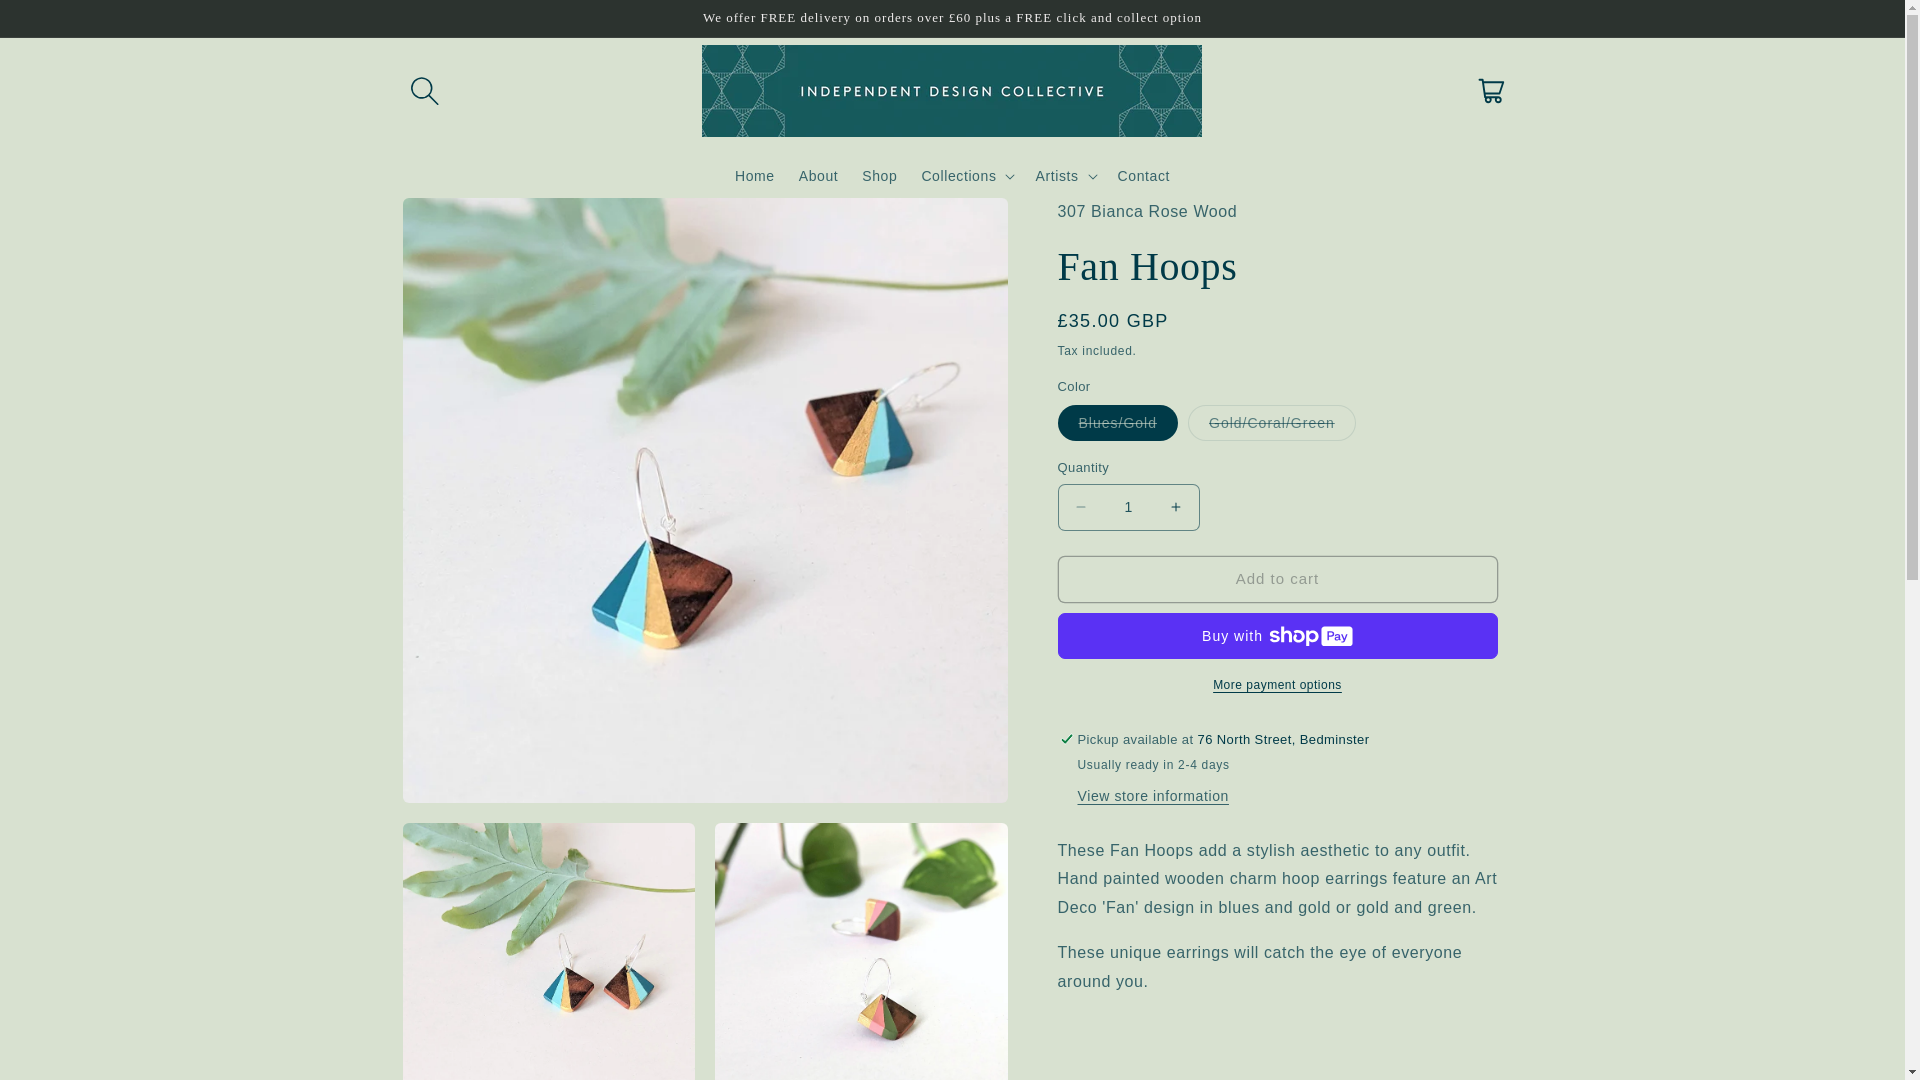  What do you see at coordinates (879, 176) in the screenshot?
I see `Shop` at bounding box center [879, 176].